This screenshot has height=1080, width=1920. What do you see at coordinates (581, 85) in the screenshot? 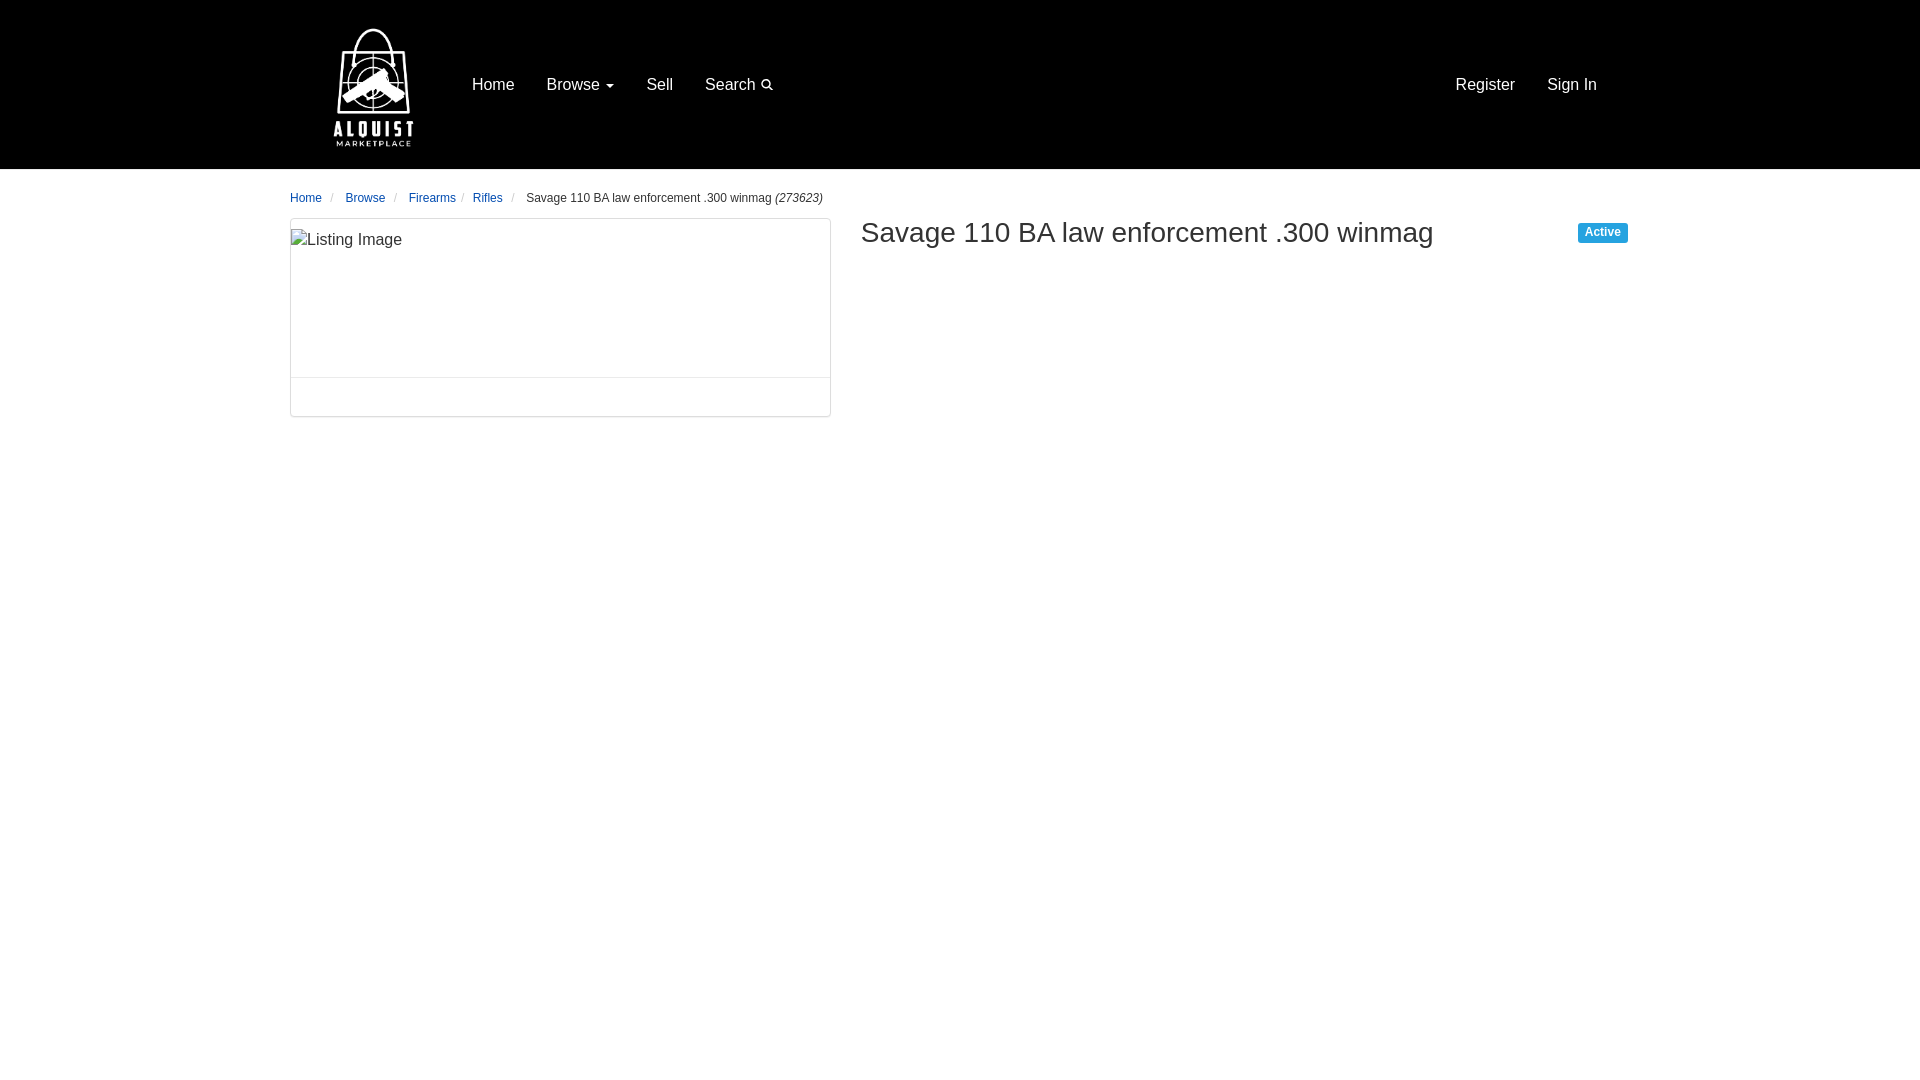
I see `Browse` at bounding box center [581, 85].